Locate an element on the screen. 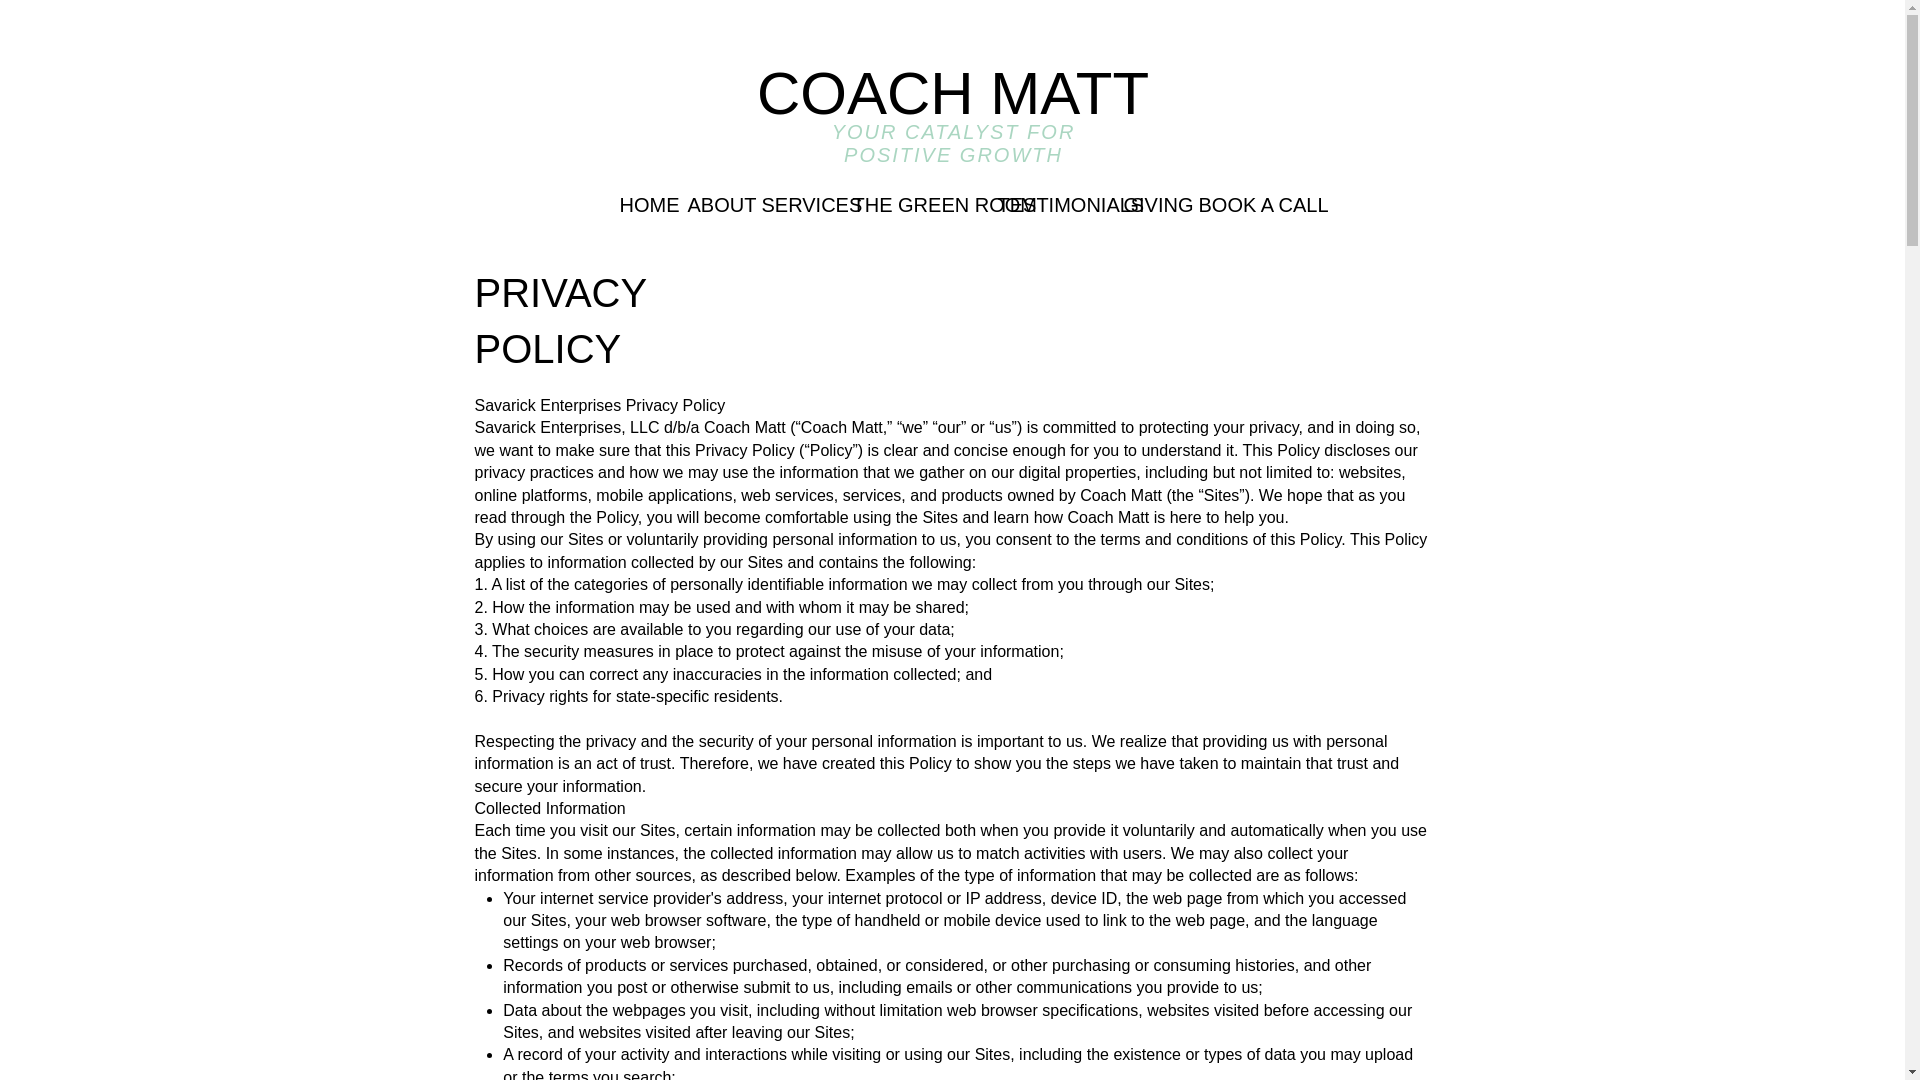 The image size is (1920, 1080). ABOUT is located at coordinates (709, 205).